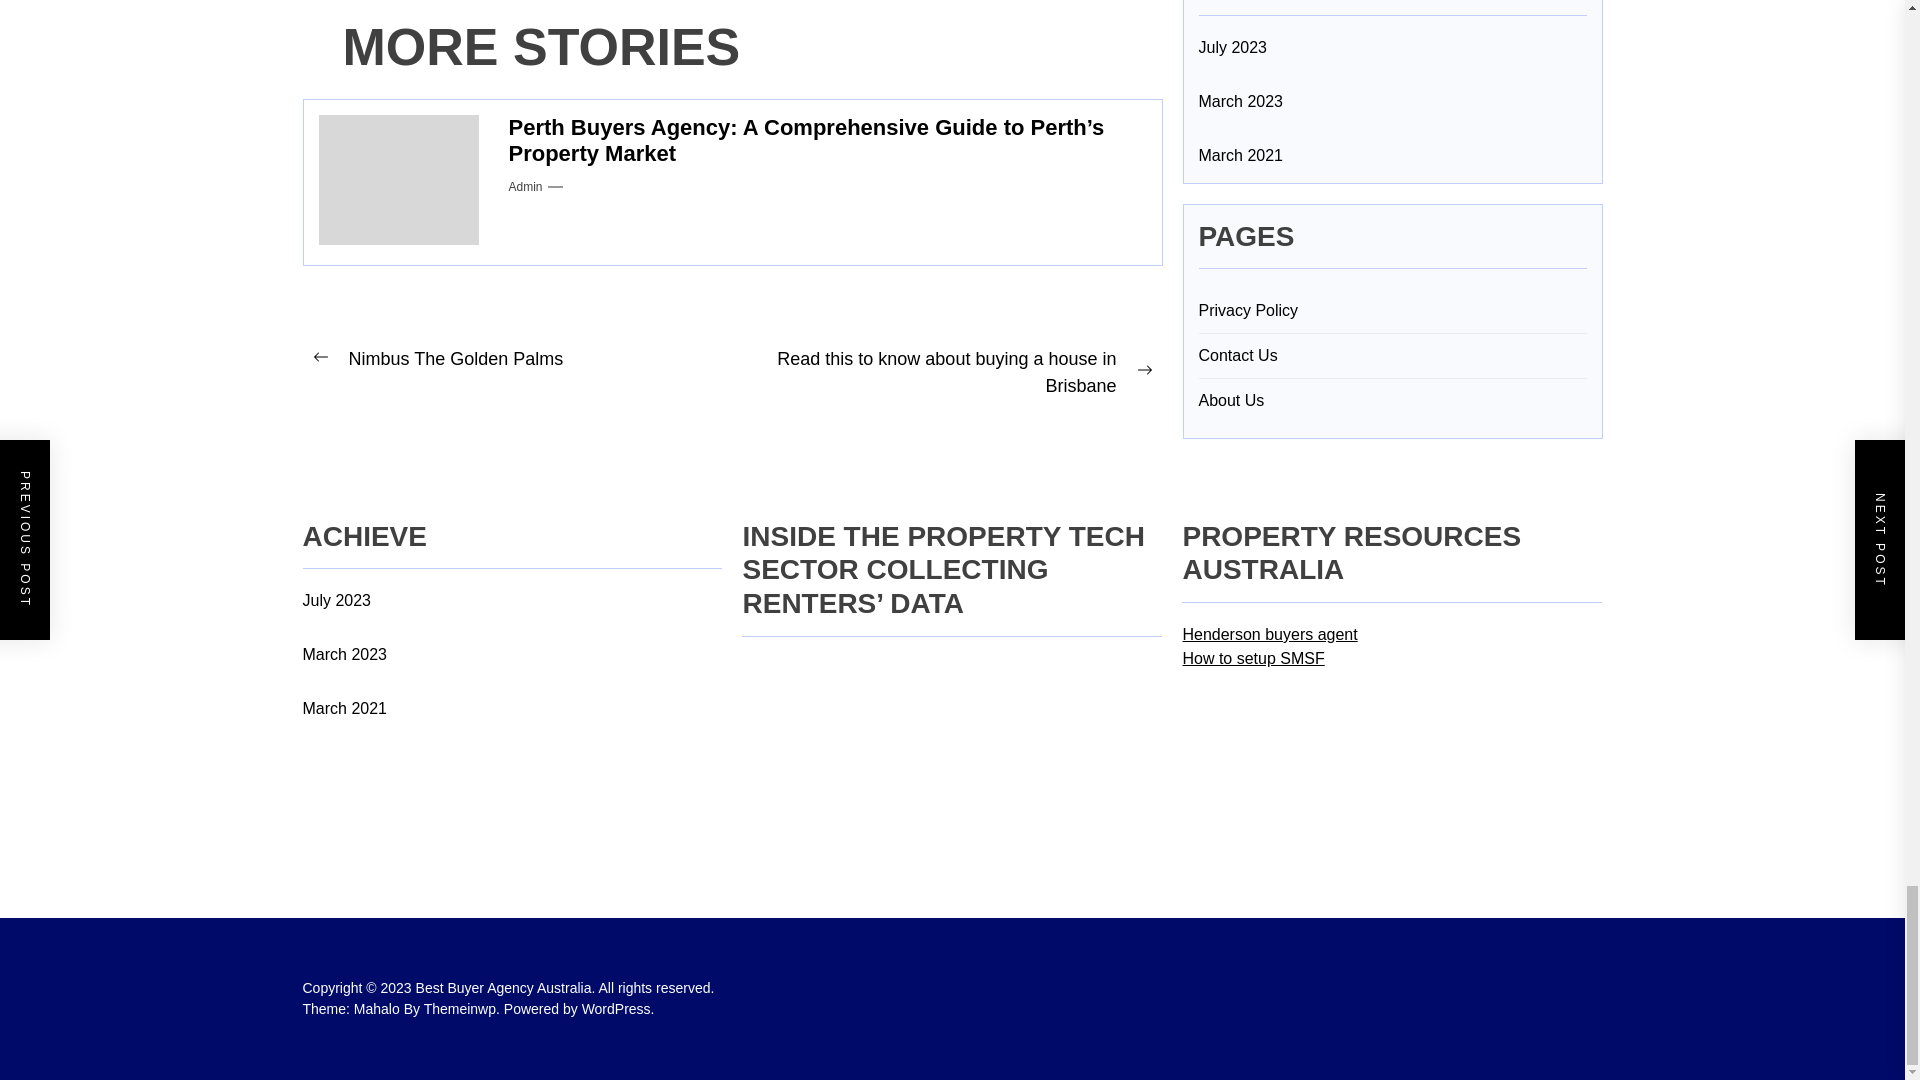  I want to click on WordPress, so click(618, 1009).